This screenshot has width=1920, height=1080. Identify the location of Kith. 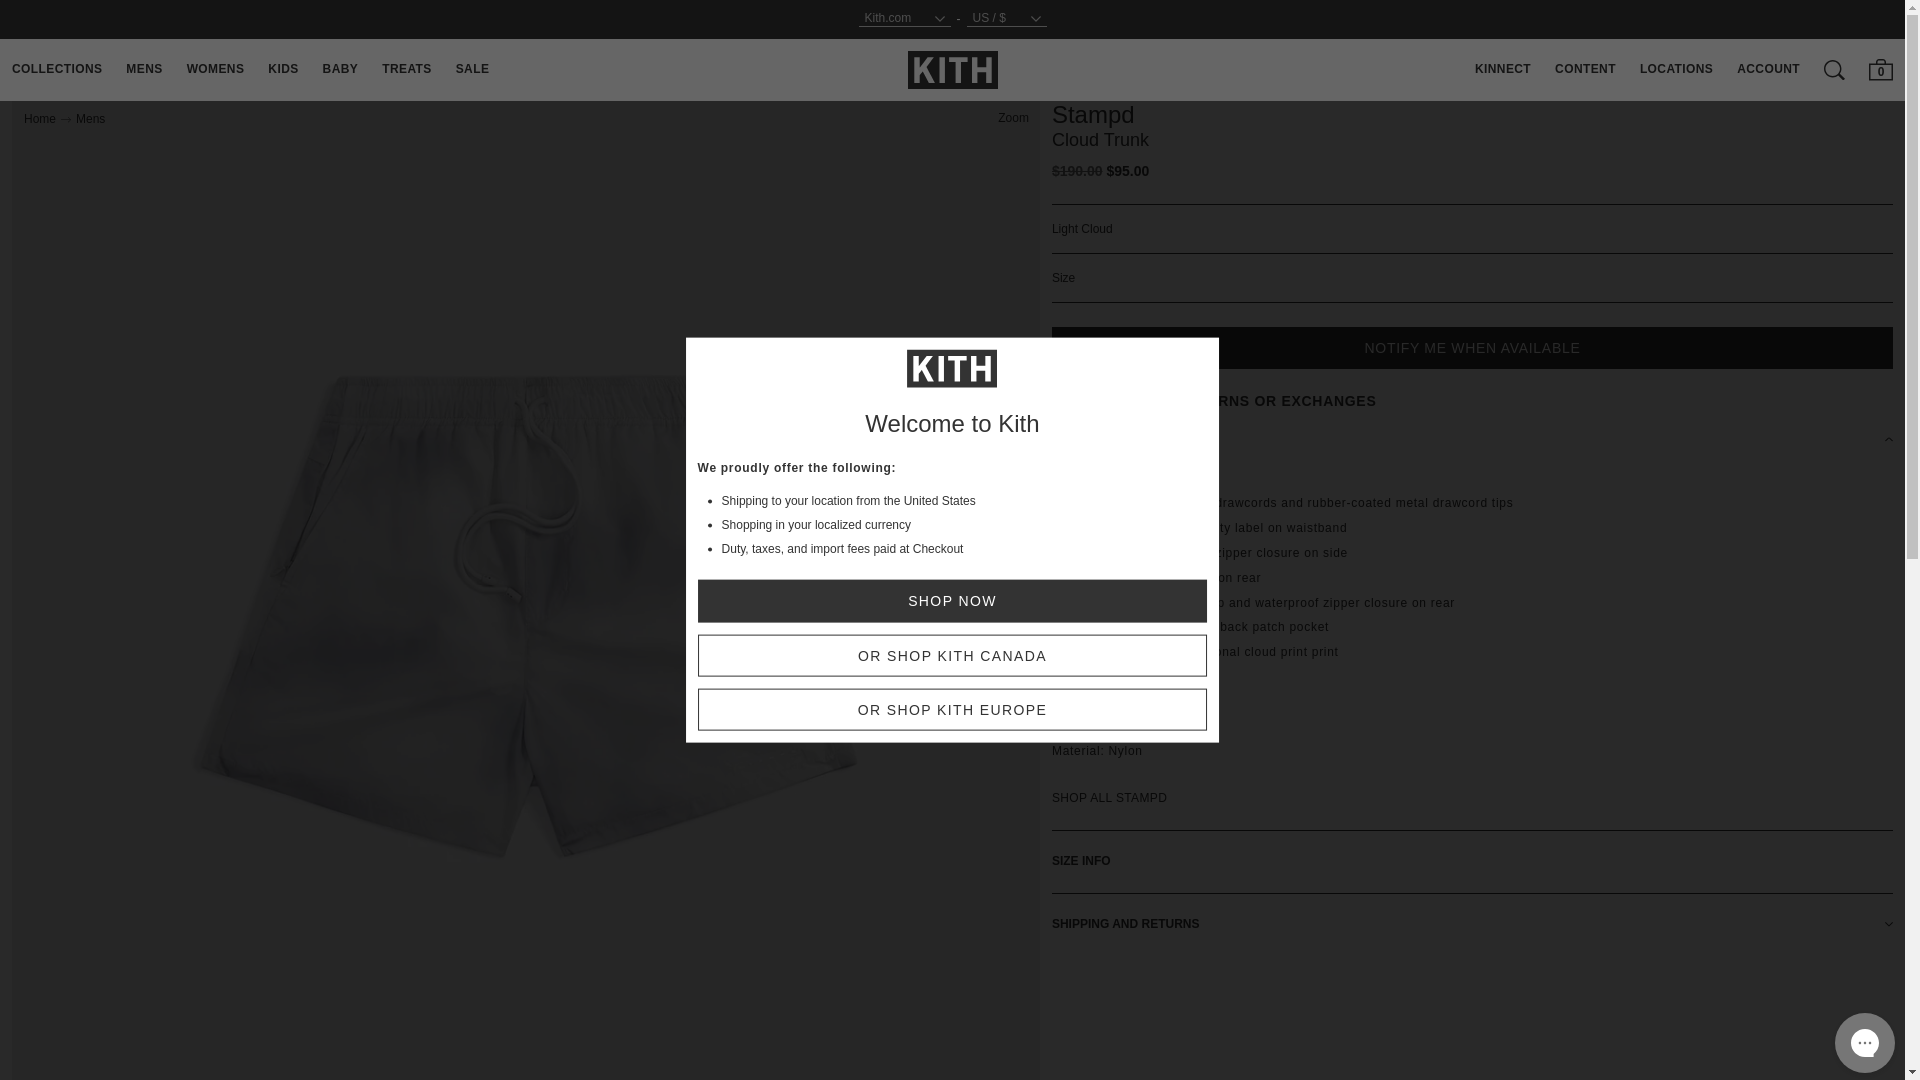
(953, 69).